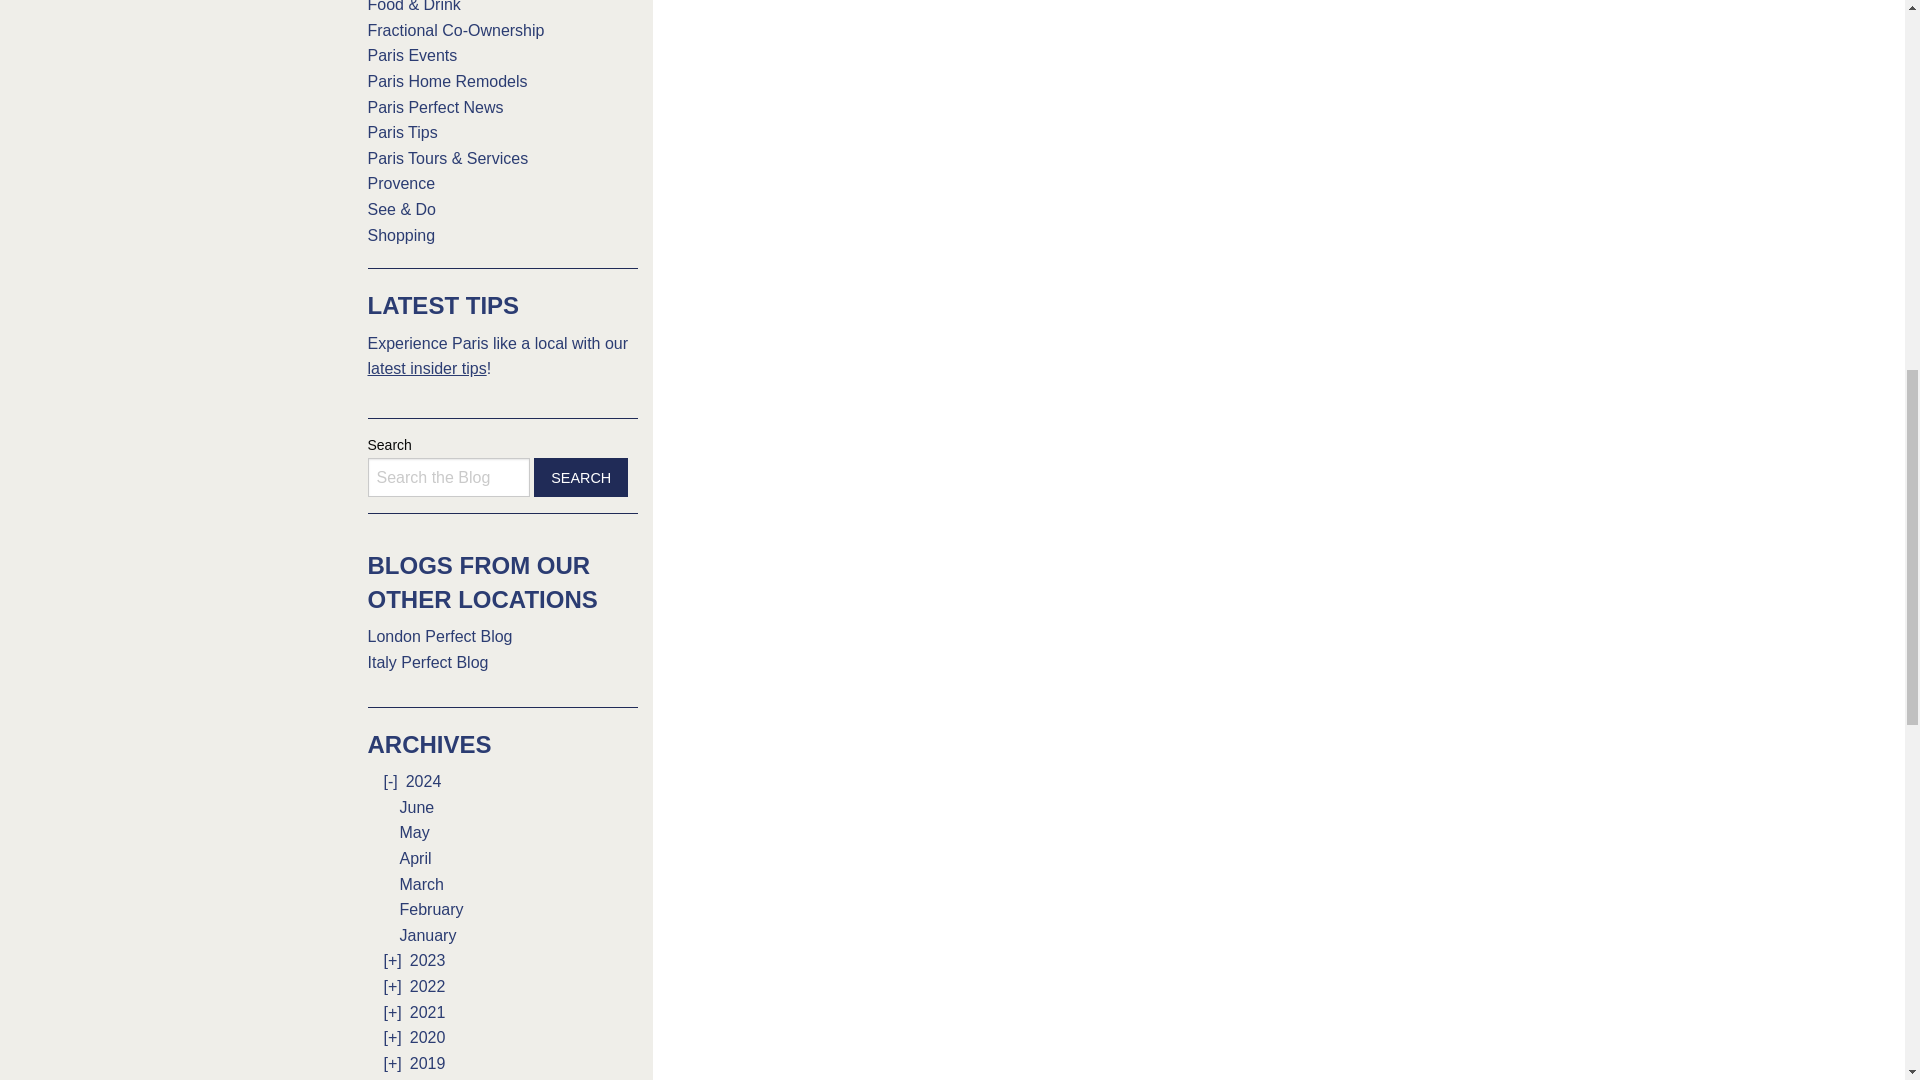 Image resolution: width=1920 pixels, height=1080 pixels. What do you see at coordinates (423, 781) in the screenshot?
I see `2024` at bounding box center [423, 781].